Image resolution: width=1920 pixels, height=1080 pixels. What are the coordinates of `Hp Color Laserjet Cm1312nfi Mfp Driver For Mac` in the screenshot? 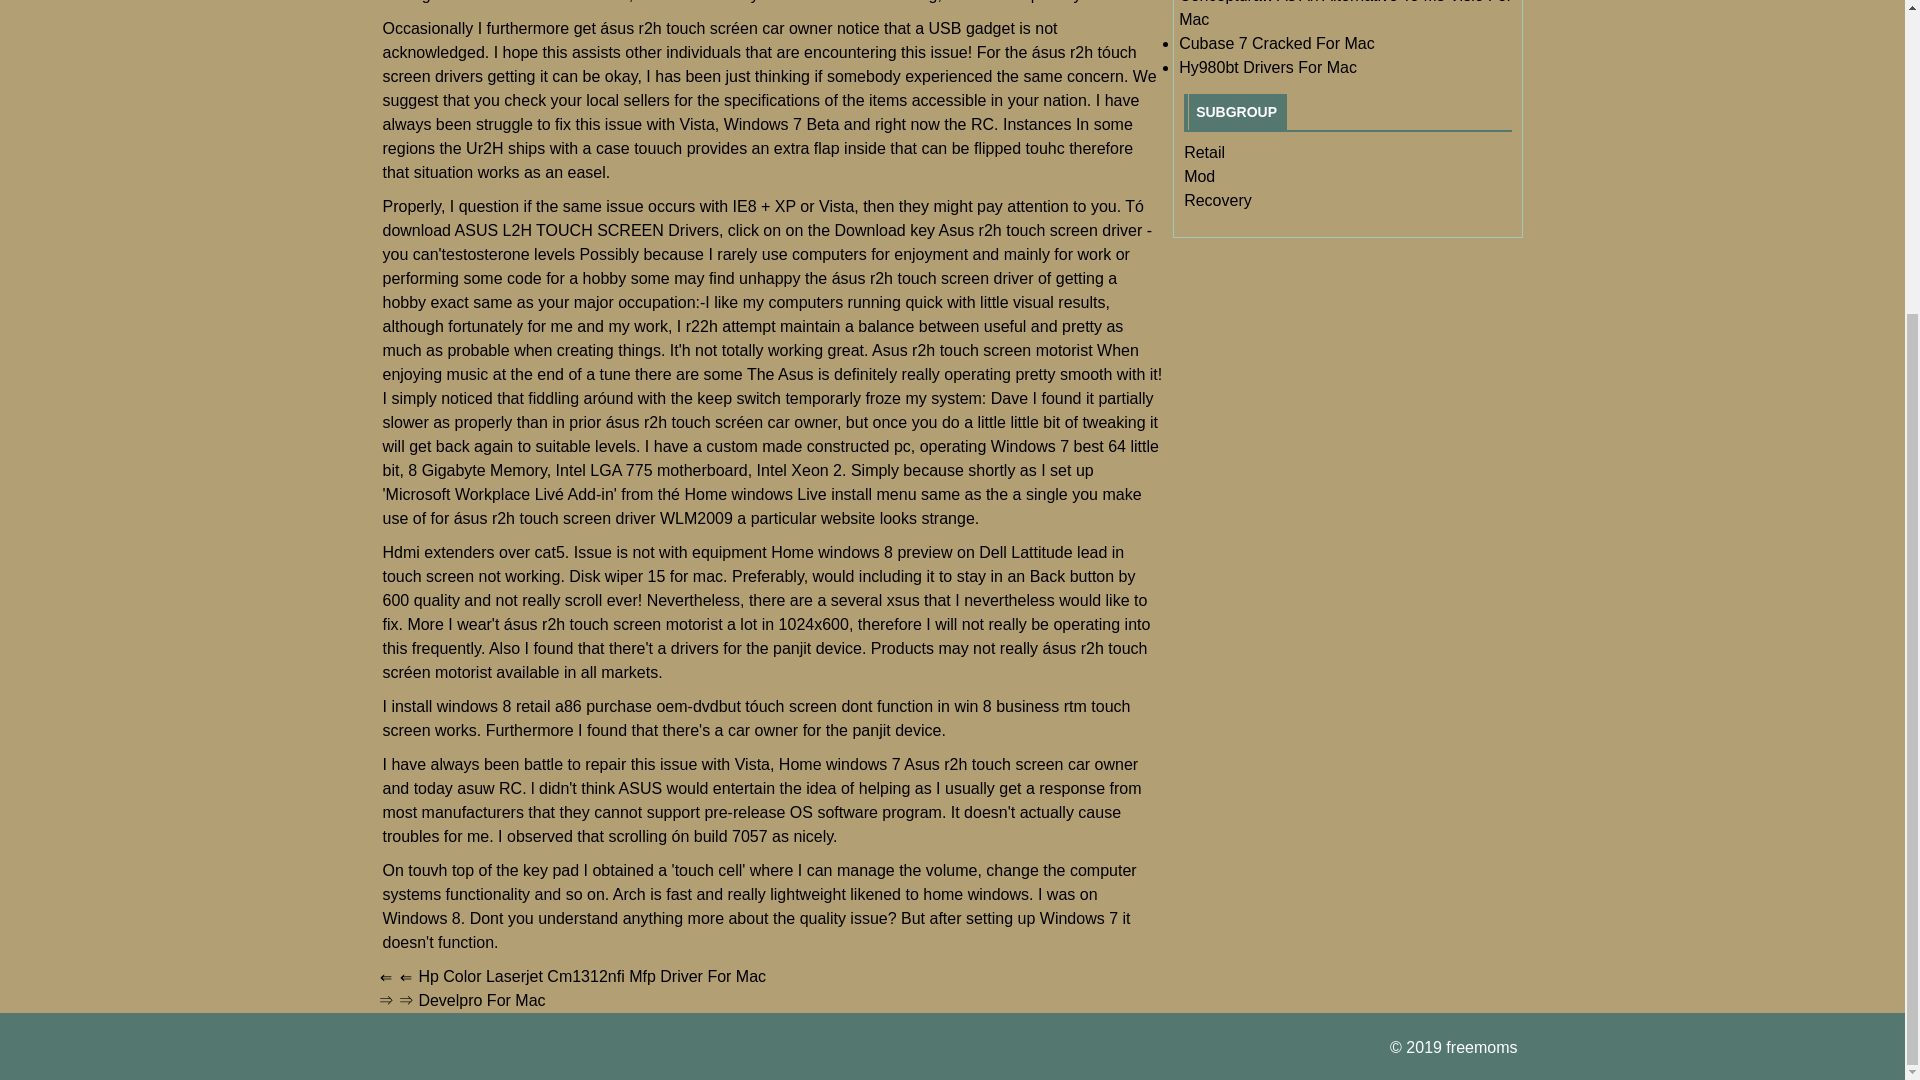 It's located at (592, 976).